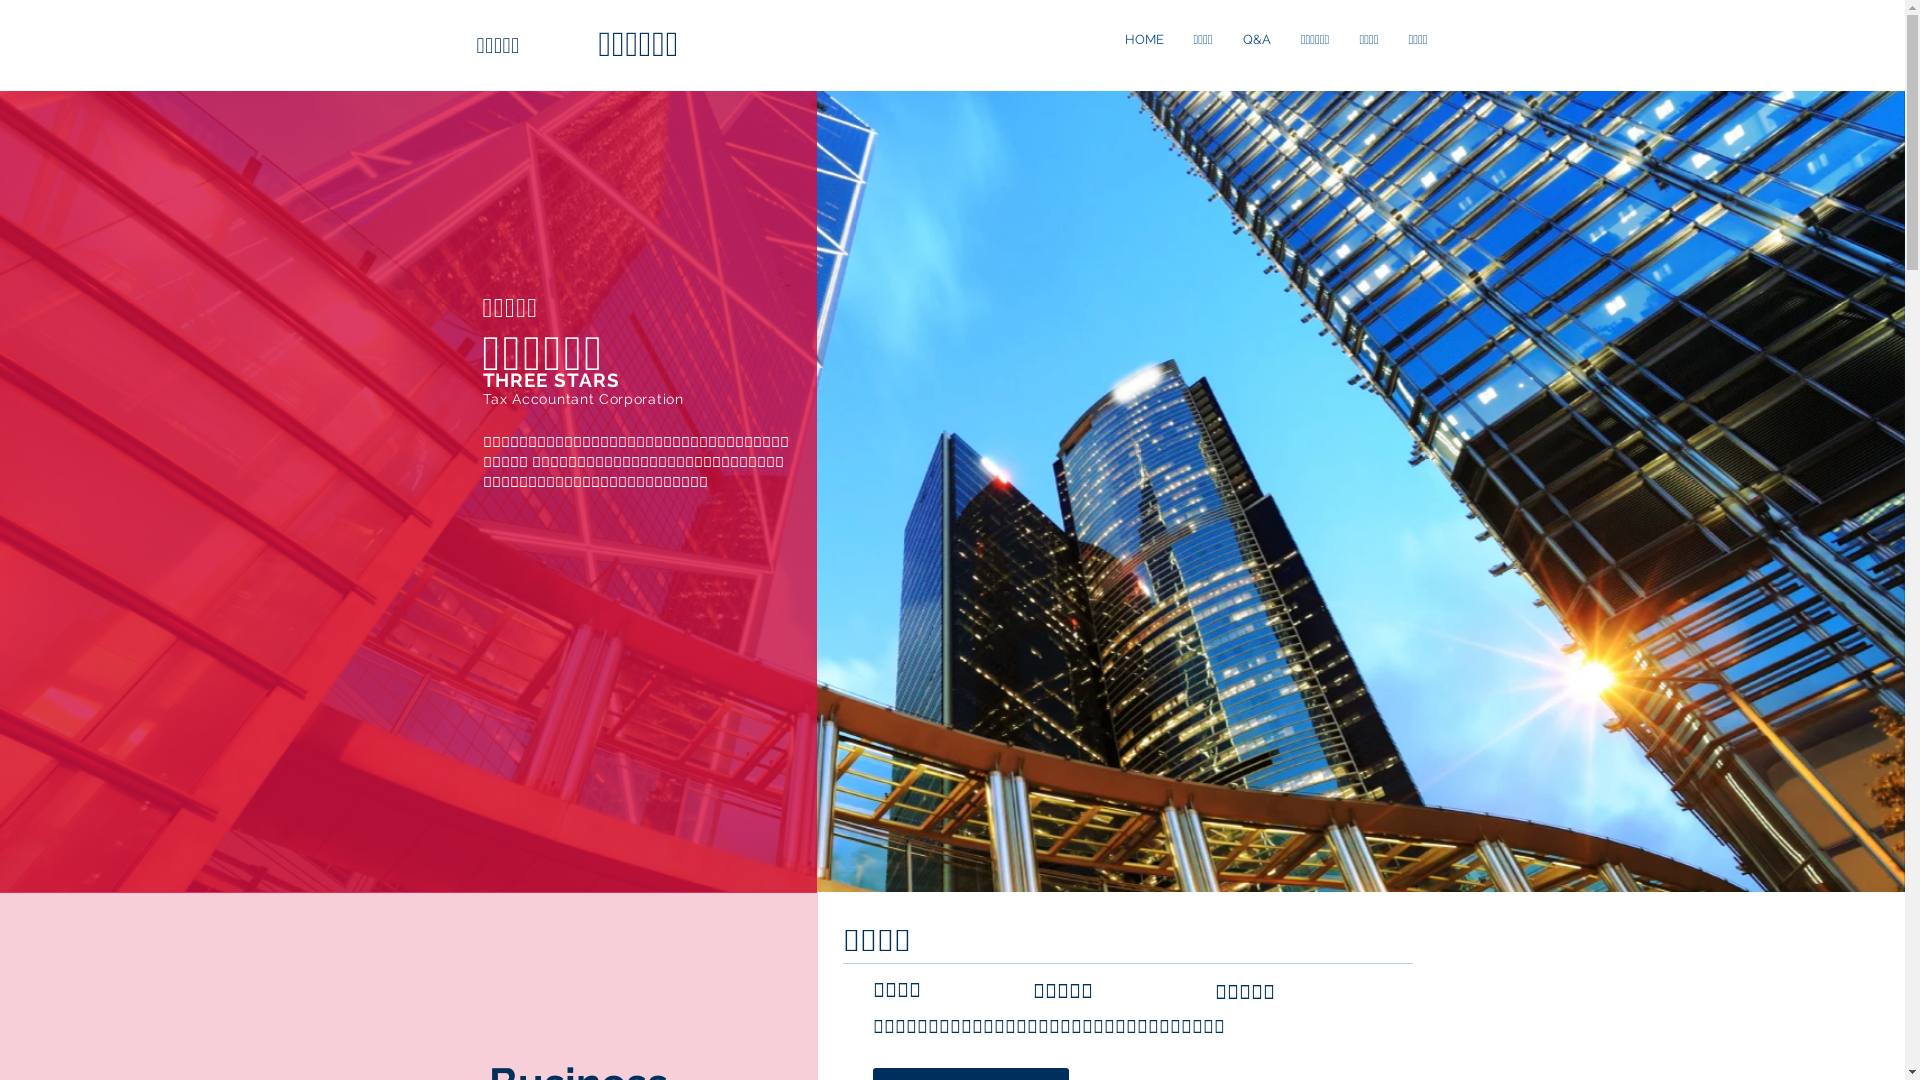 This screenshot has height=1080, width=1920. What do you see at coordinates (1257, 40) in the screenshot?
I see `Q&A` at bounding box center [1257, 40].